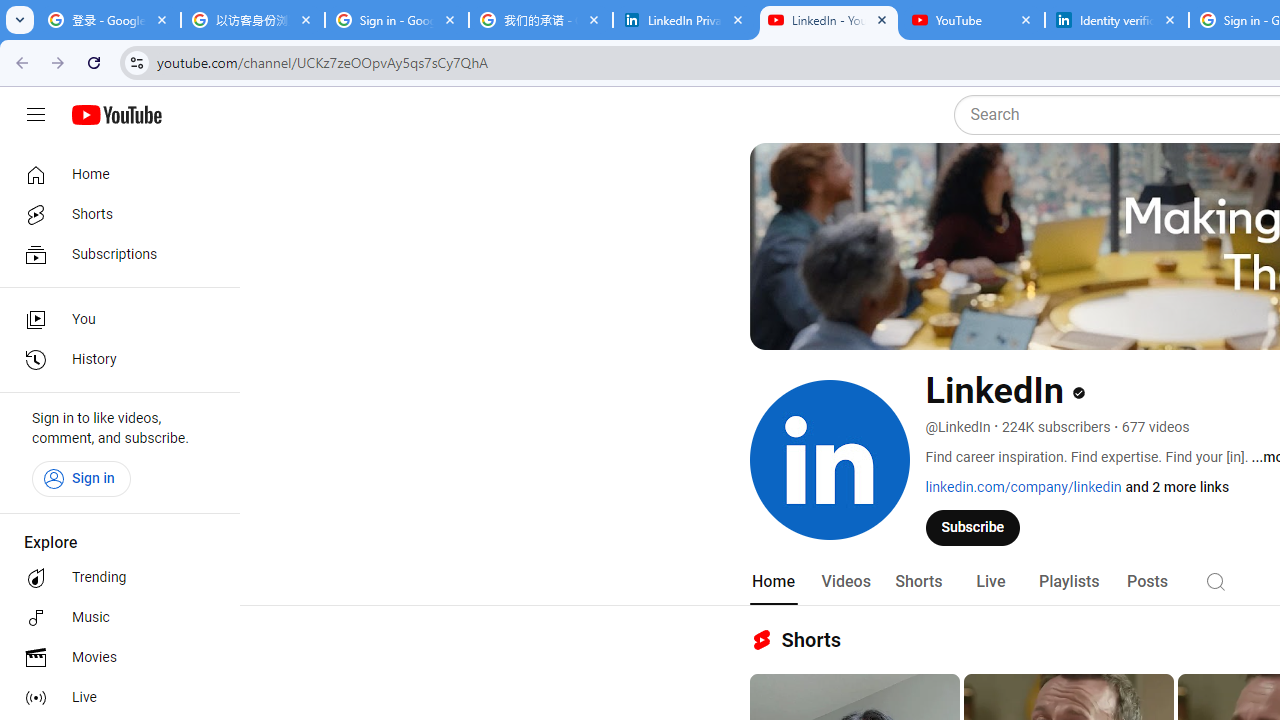 The width and height of the screenshot is (1280, 720). I want to click on YouTube, so click(972, 20).